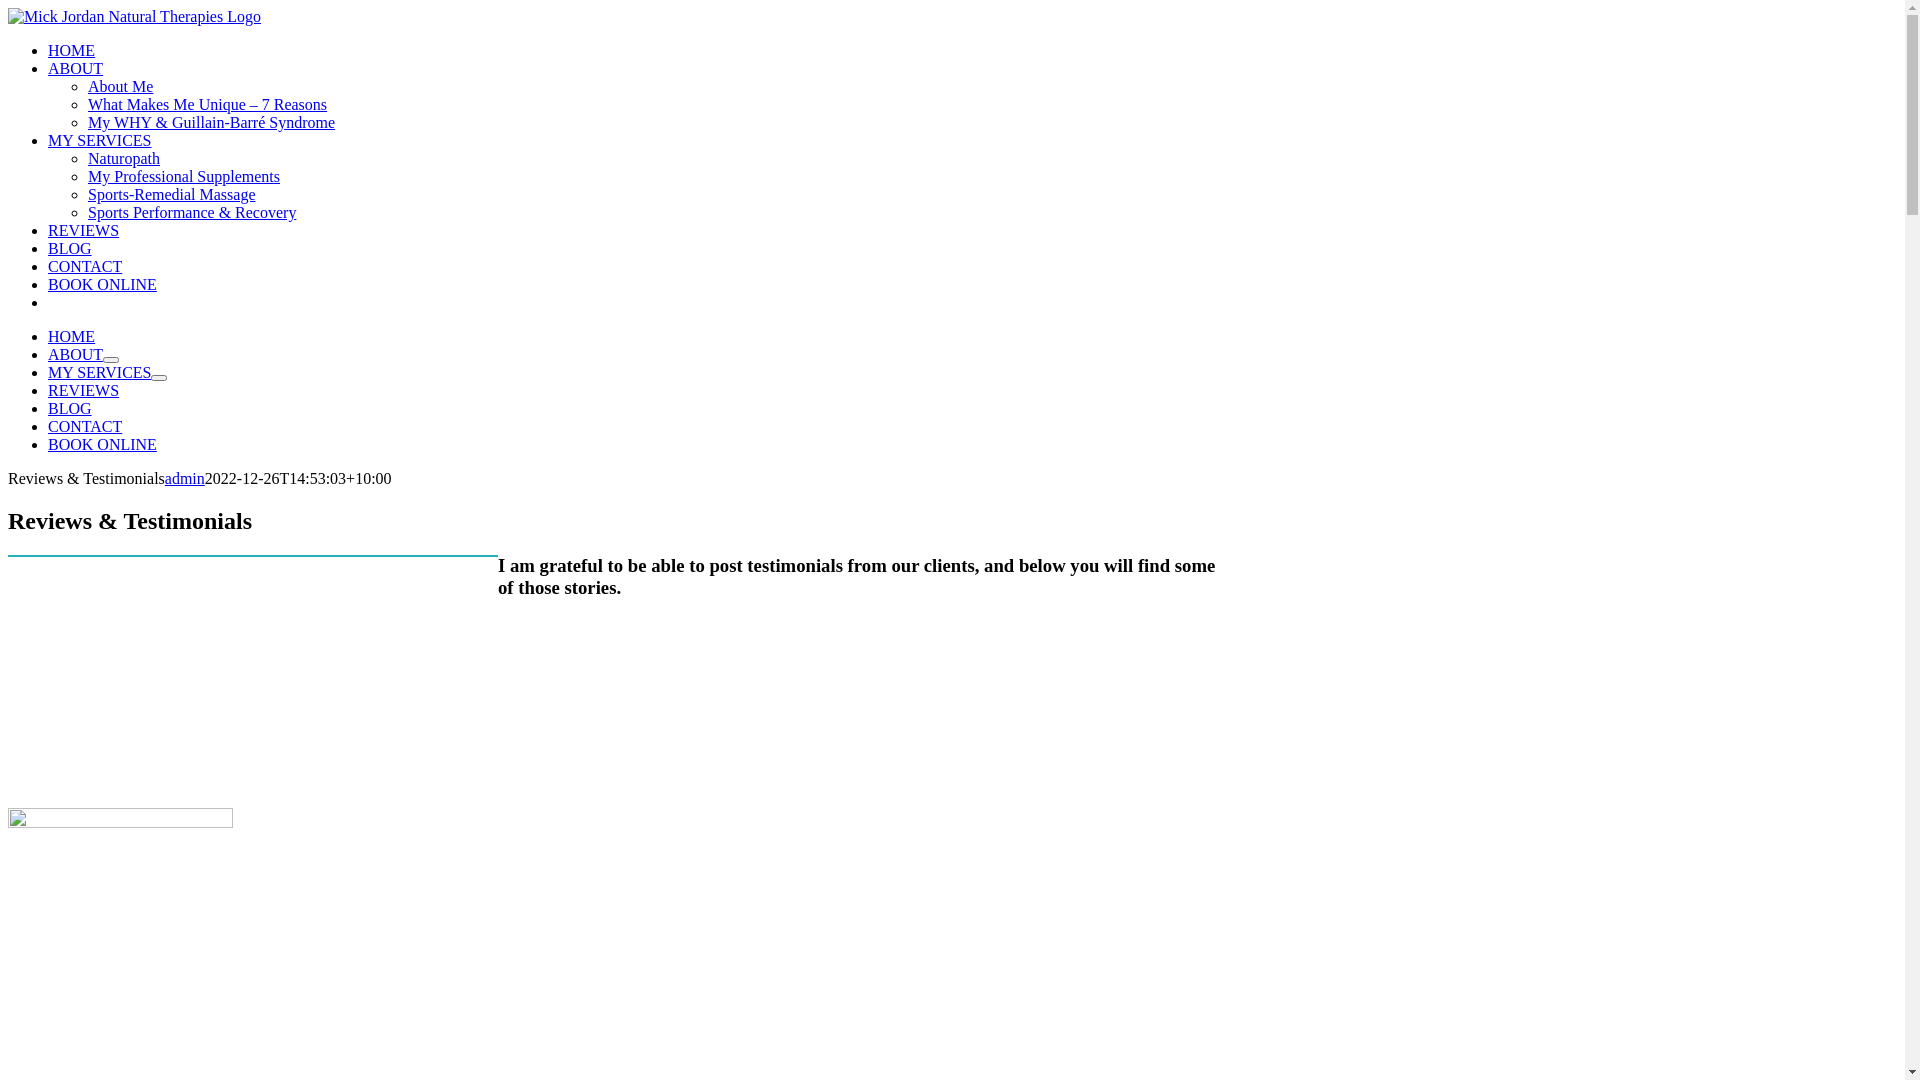  What do you see at coordinates (76, 354) in the screenshot?
I see `ABOUT` at bounding box center [76, 354].